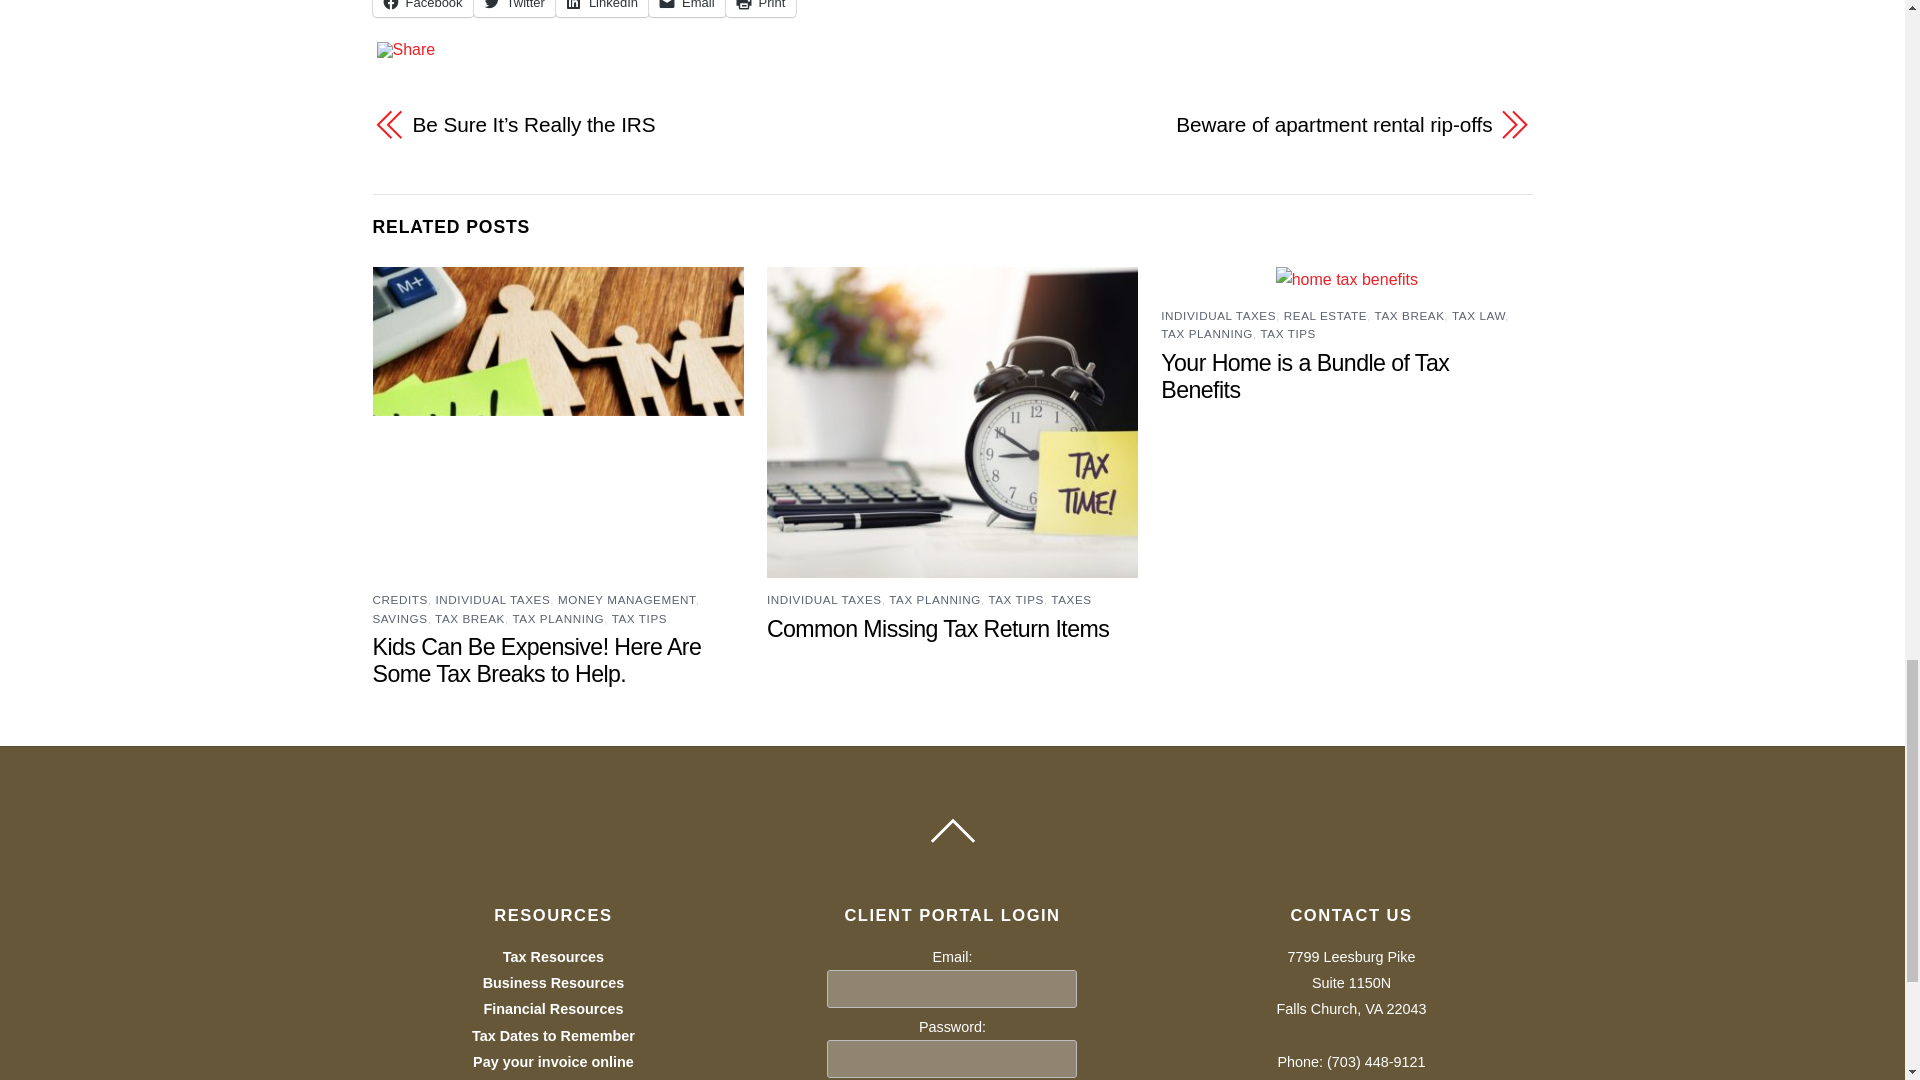 This screenshot has width=1920, height=1080. What do you see at coordinates (536, 660) in the screenshot?
I see `Kids Can Be Expensive! Here Are Some Tax Breaks to Help.` at bounding box center [536, 660].